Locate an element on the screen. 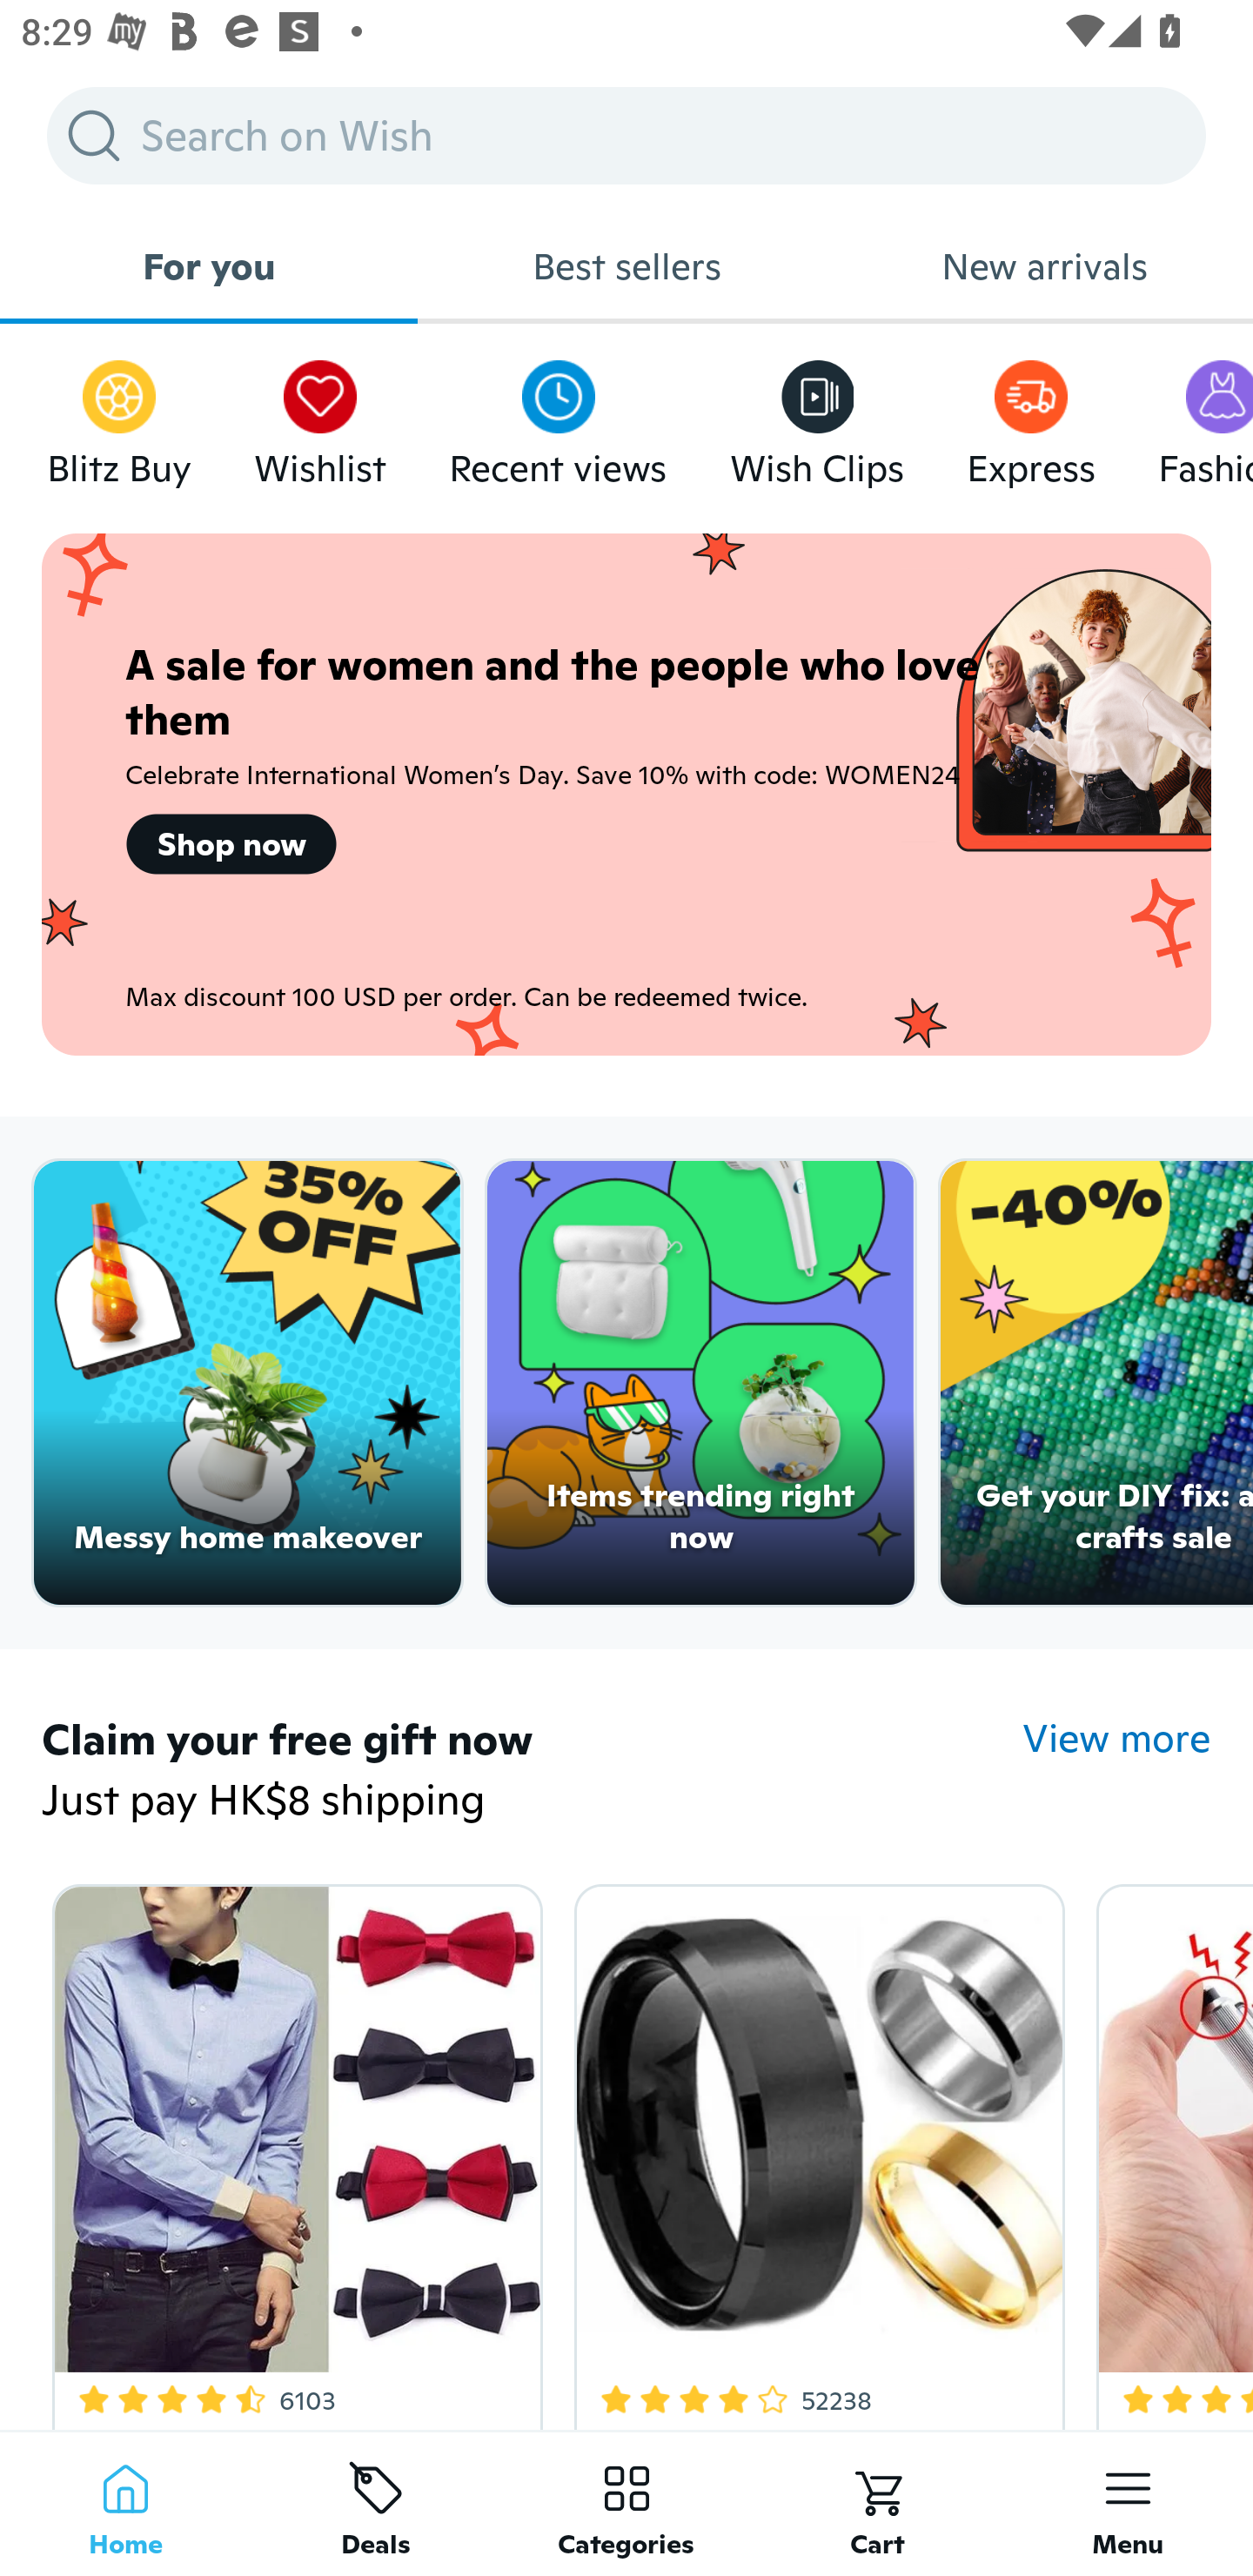 Image resolution: width=1253 pixels, height=2576 pixels. View more is located at coordinates (1117, 1739).